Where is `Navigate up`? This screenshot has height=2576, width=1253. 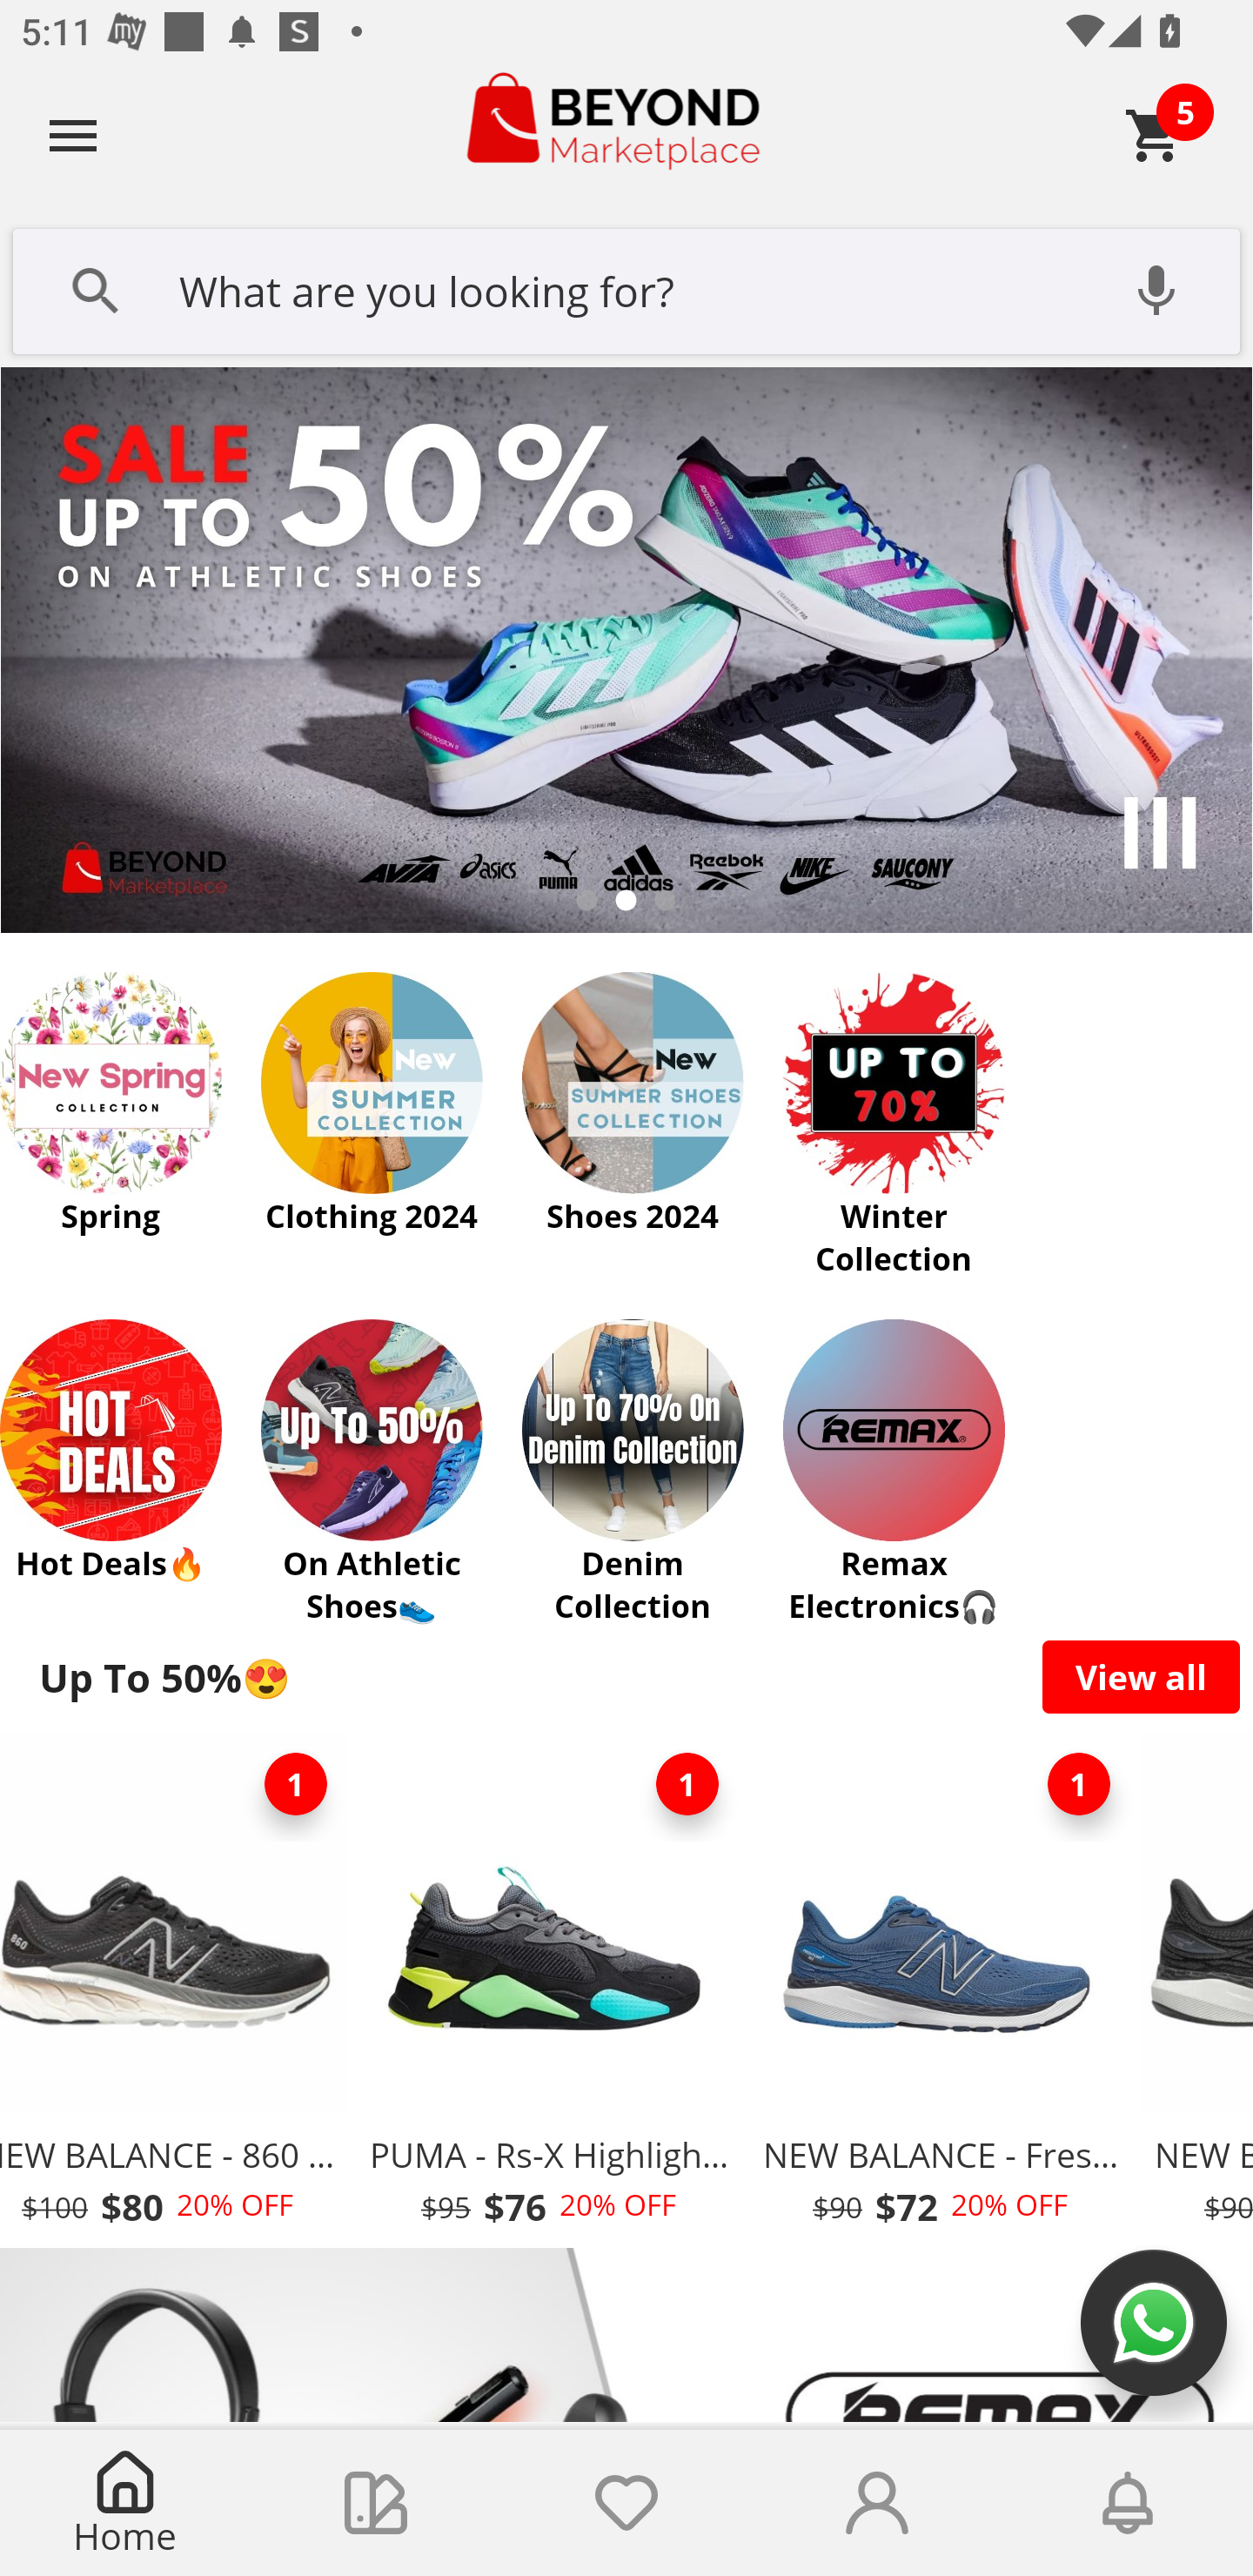 Navigate up is located at coordinates (73, 135).